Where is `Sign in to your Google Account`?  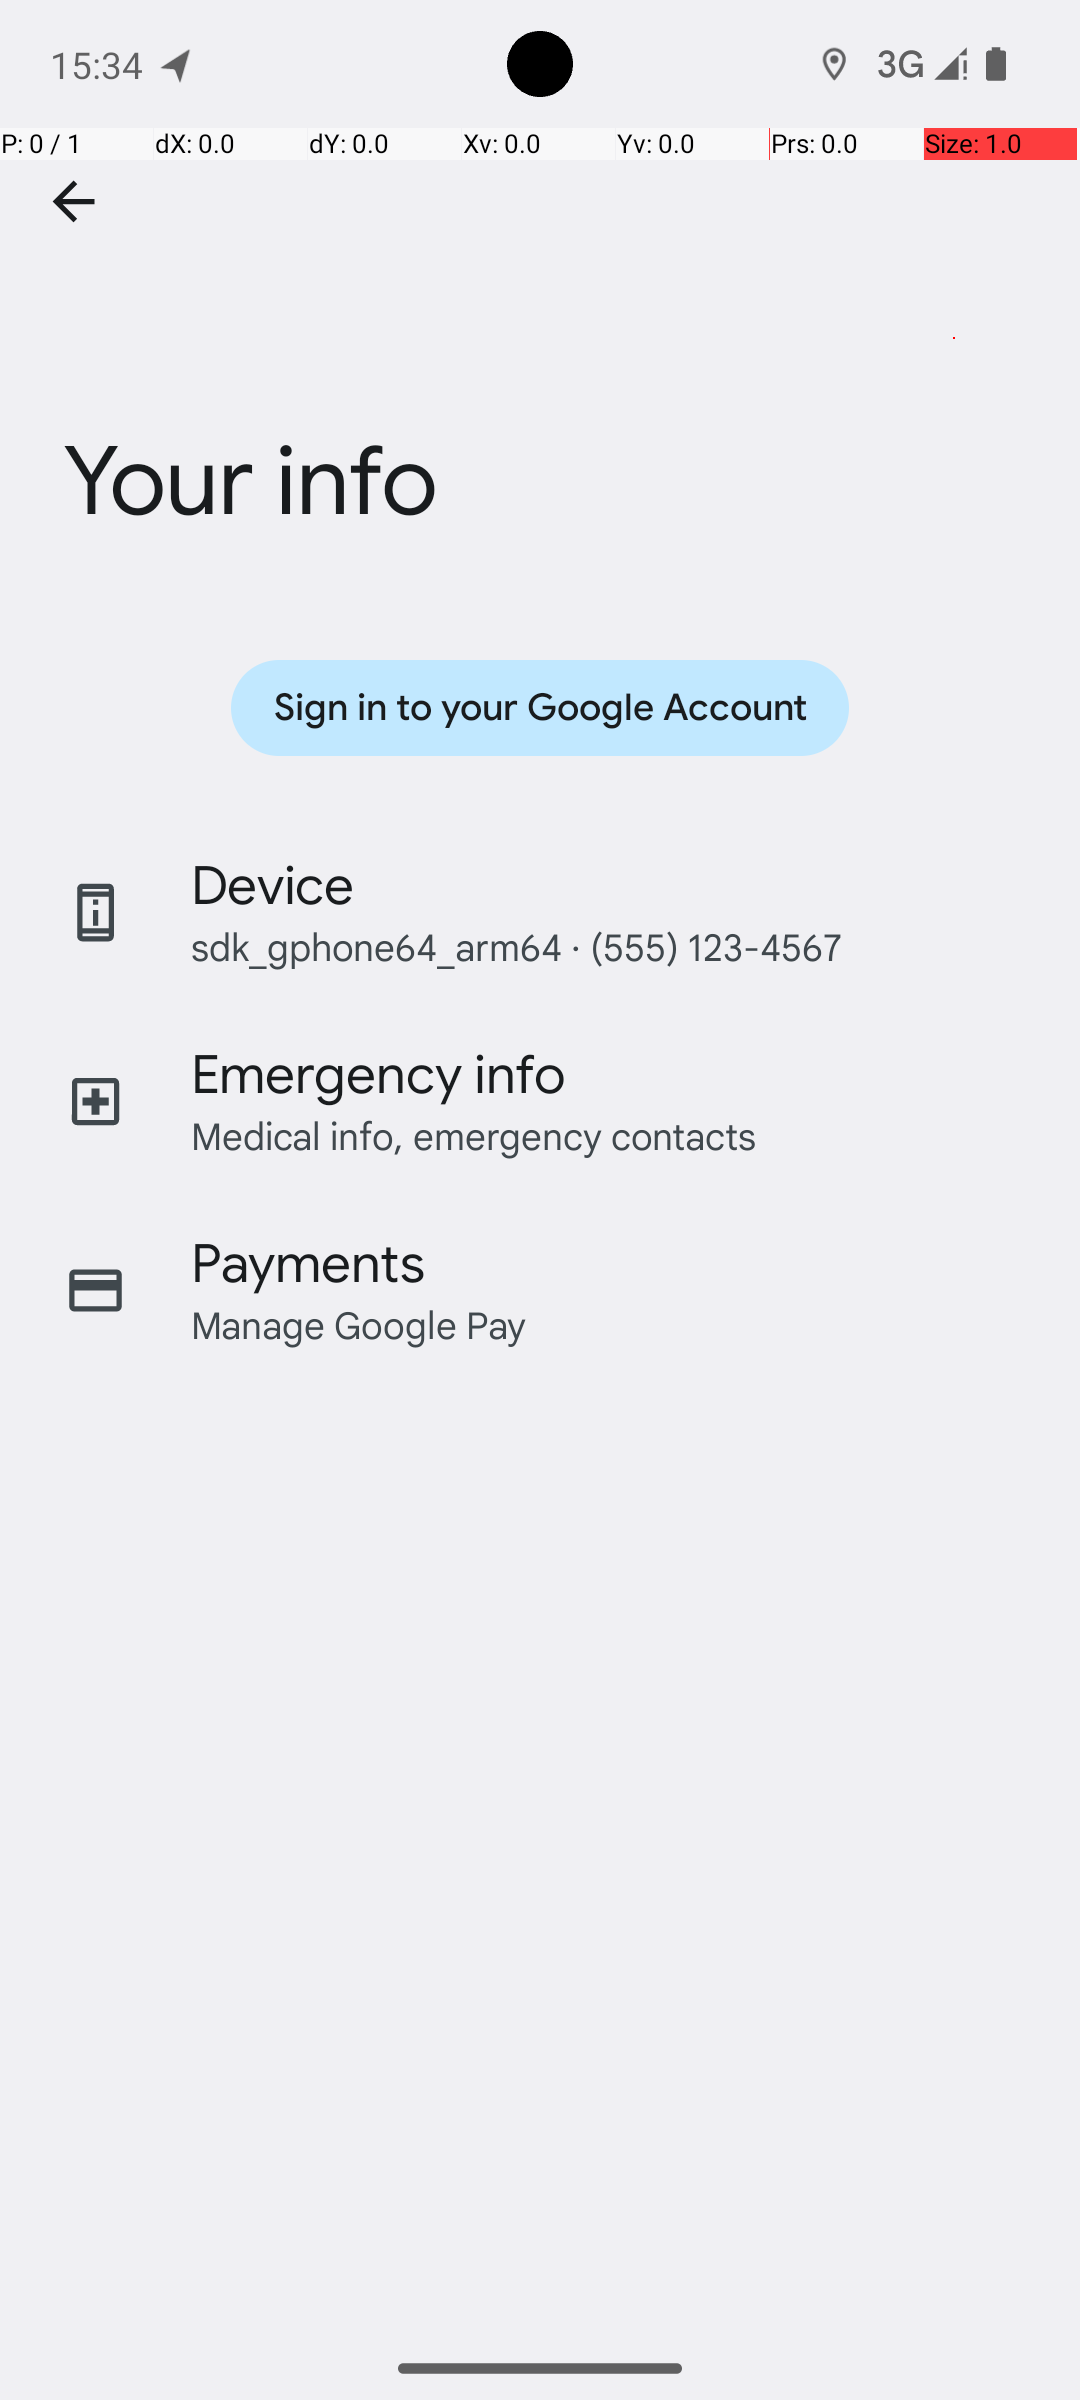
Sign in to your Google Account is located at coordinates (540, 708).